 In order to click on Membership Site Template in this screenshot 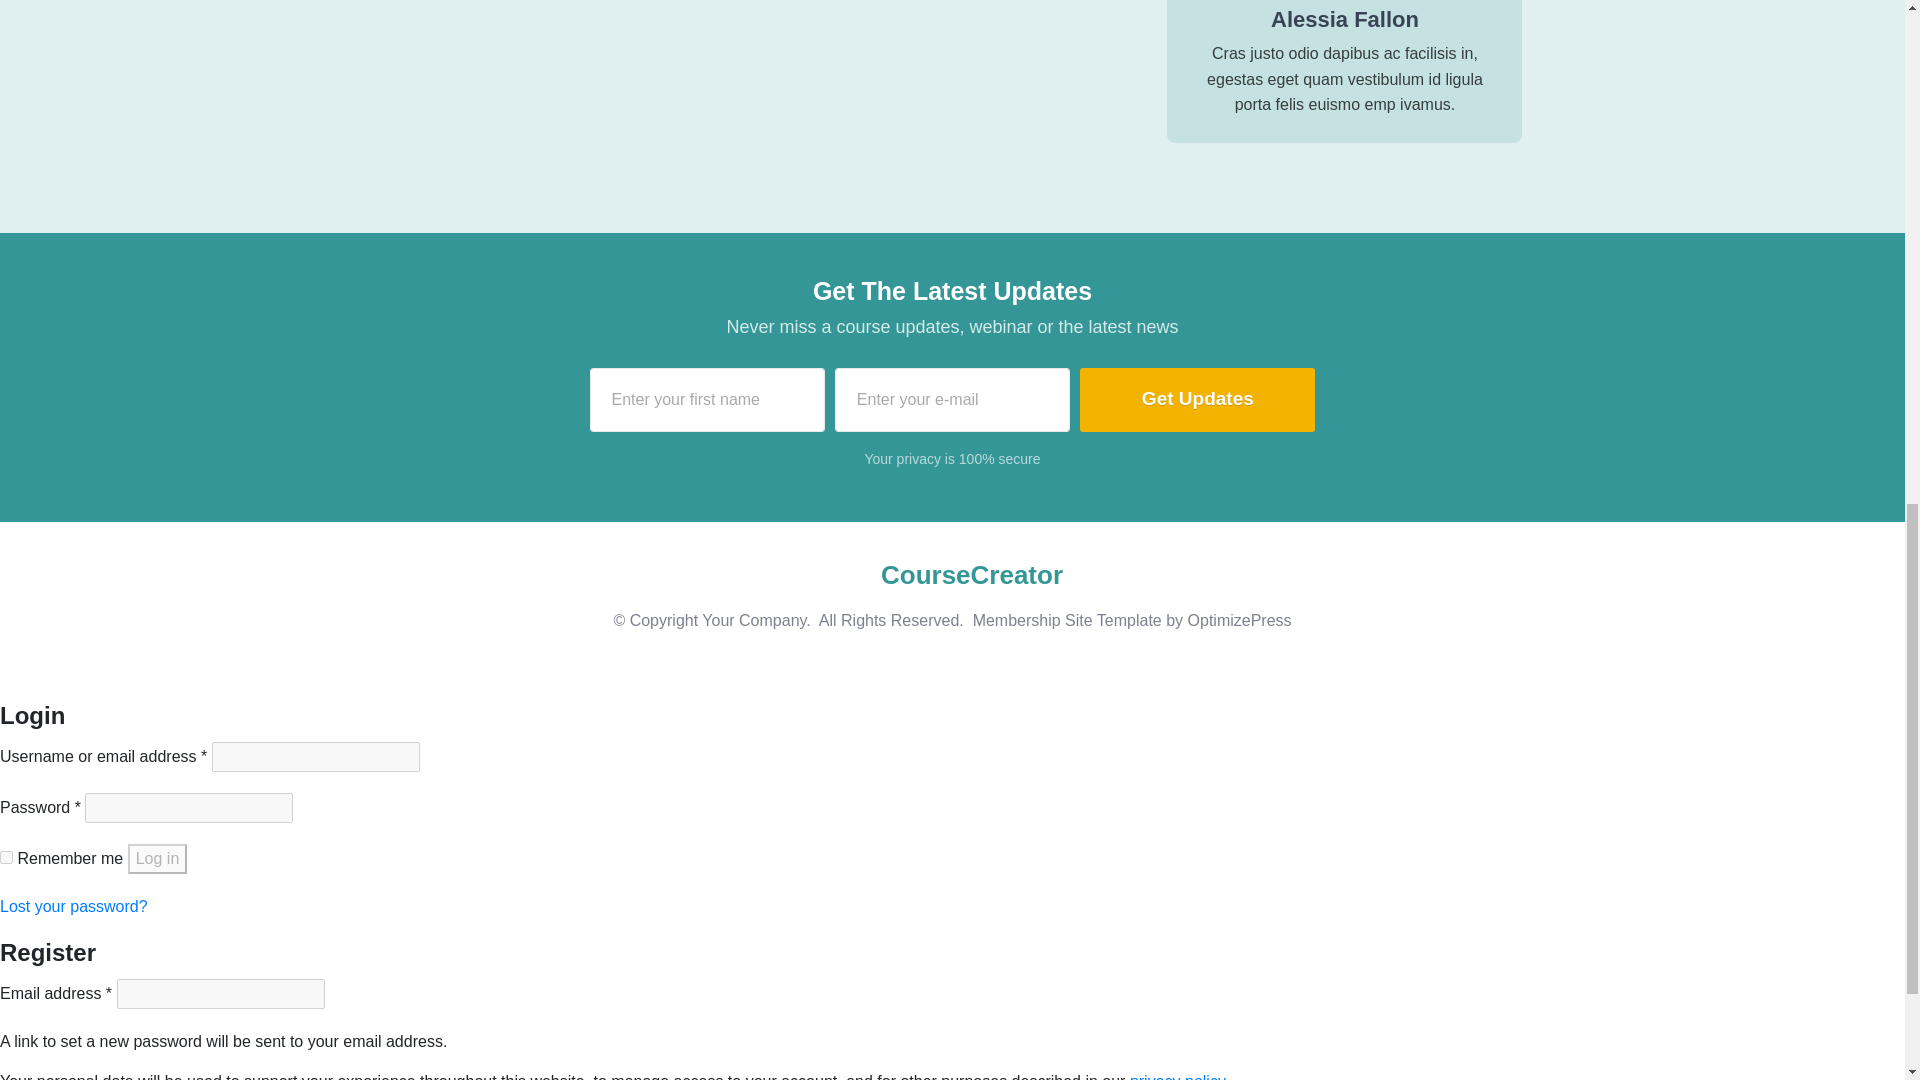, I will do `click(1067, 620)`.